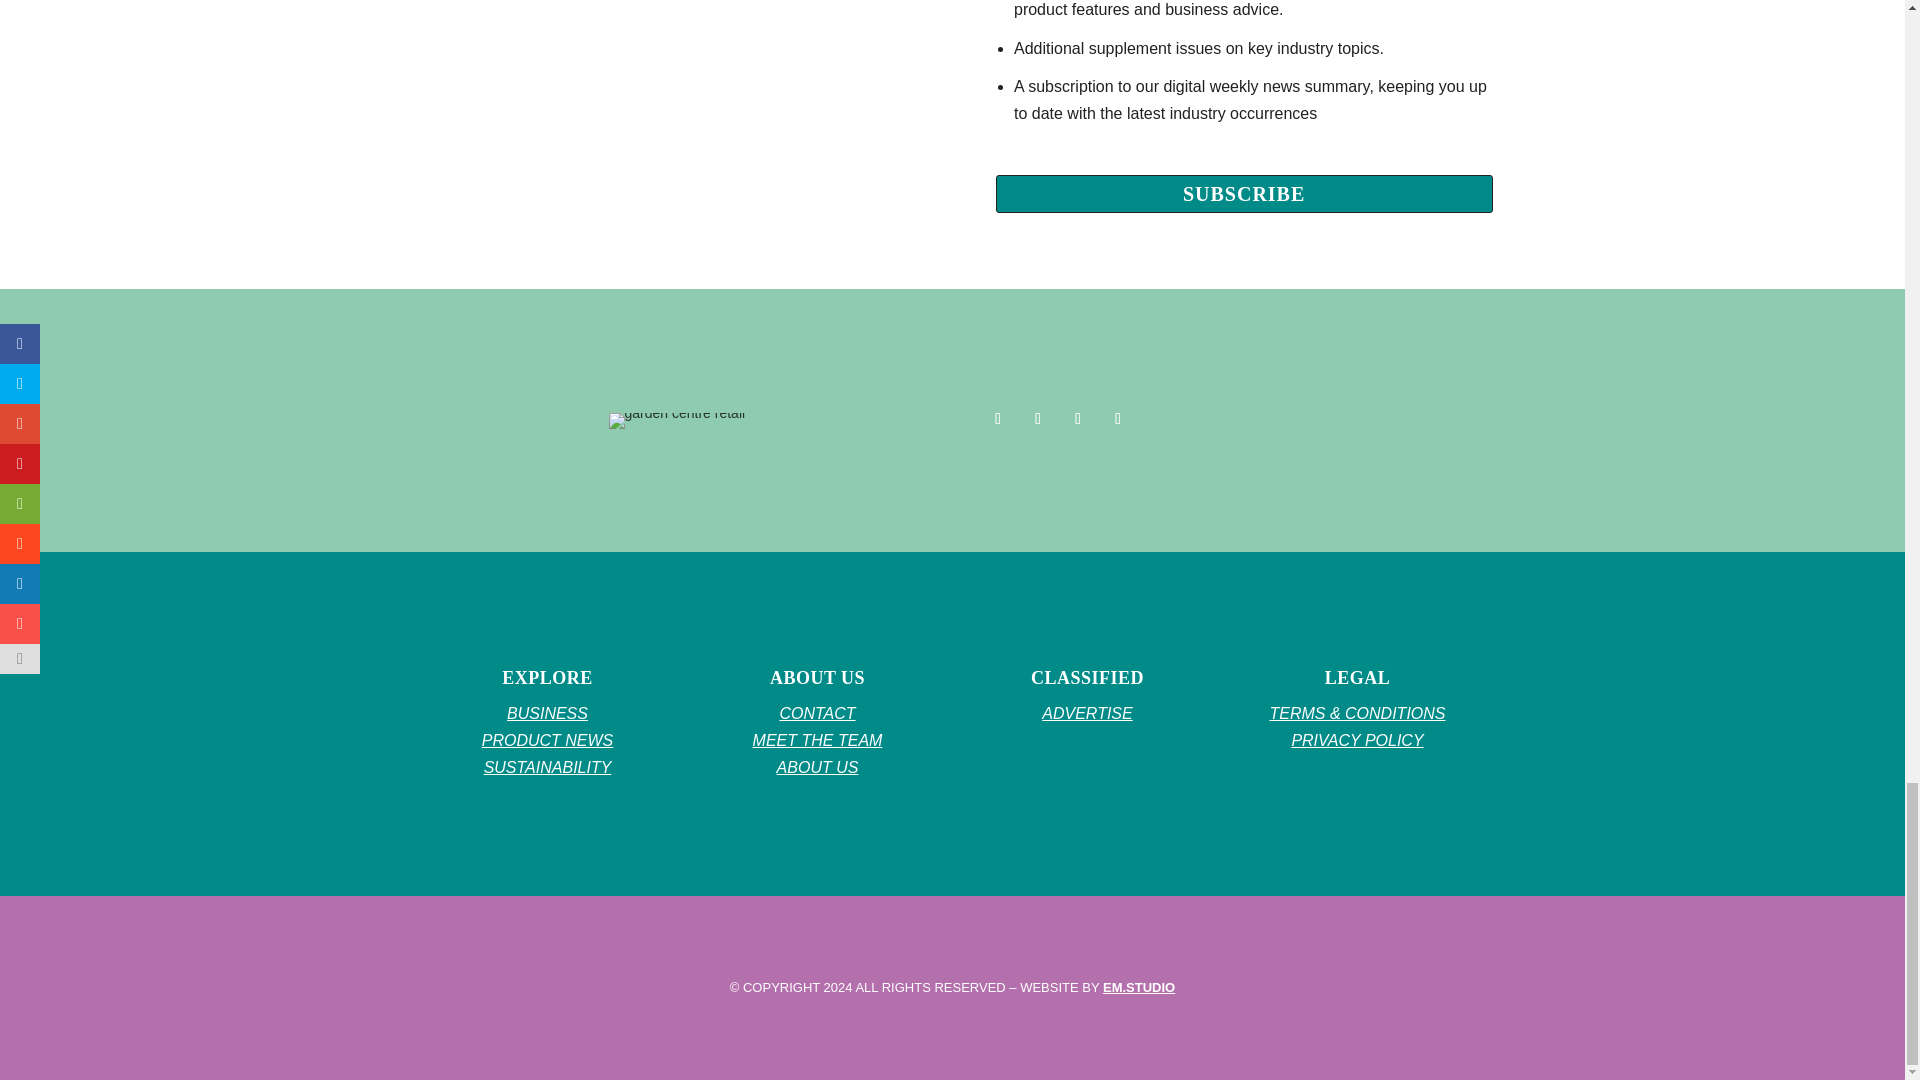 The width and height of the screenshot is (1920, 1080). What do you see at coordinates (1038, 418) in the screenshot?
I see `Follow on Twitter` at bounding box center [1038, 418].